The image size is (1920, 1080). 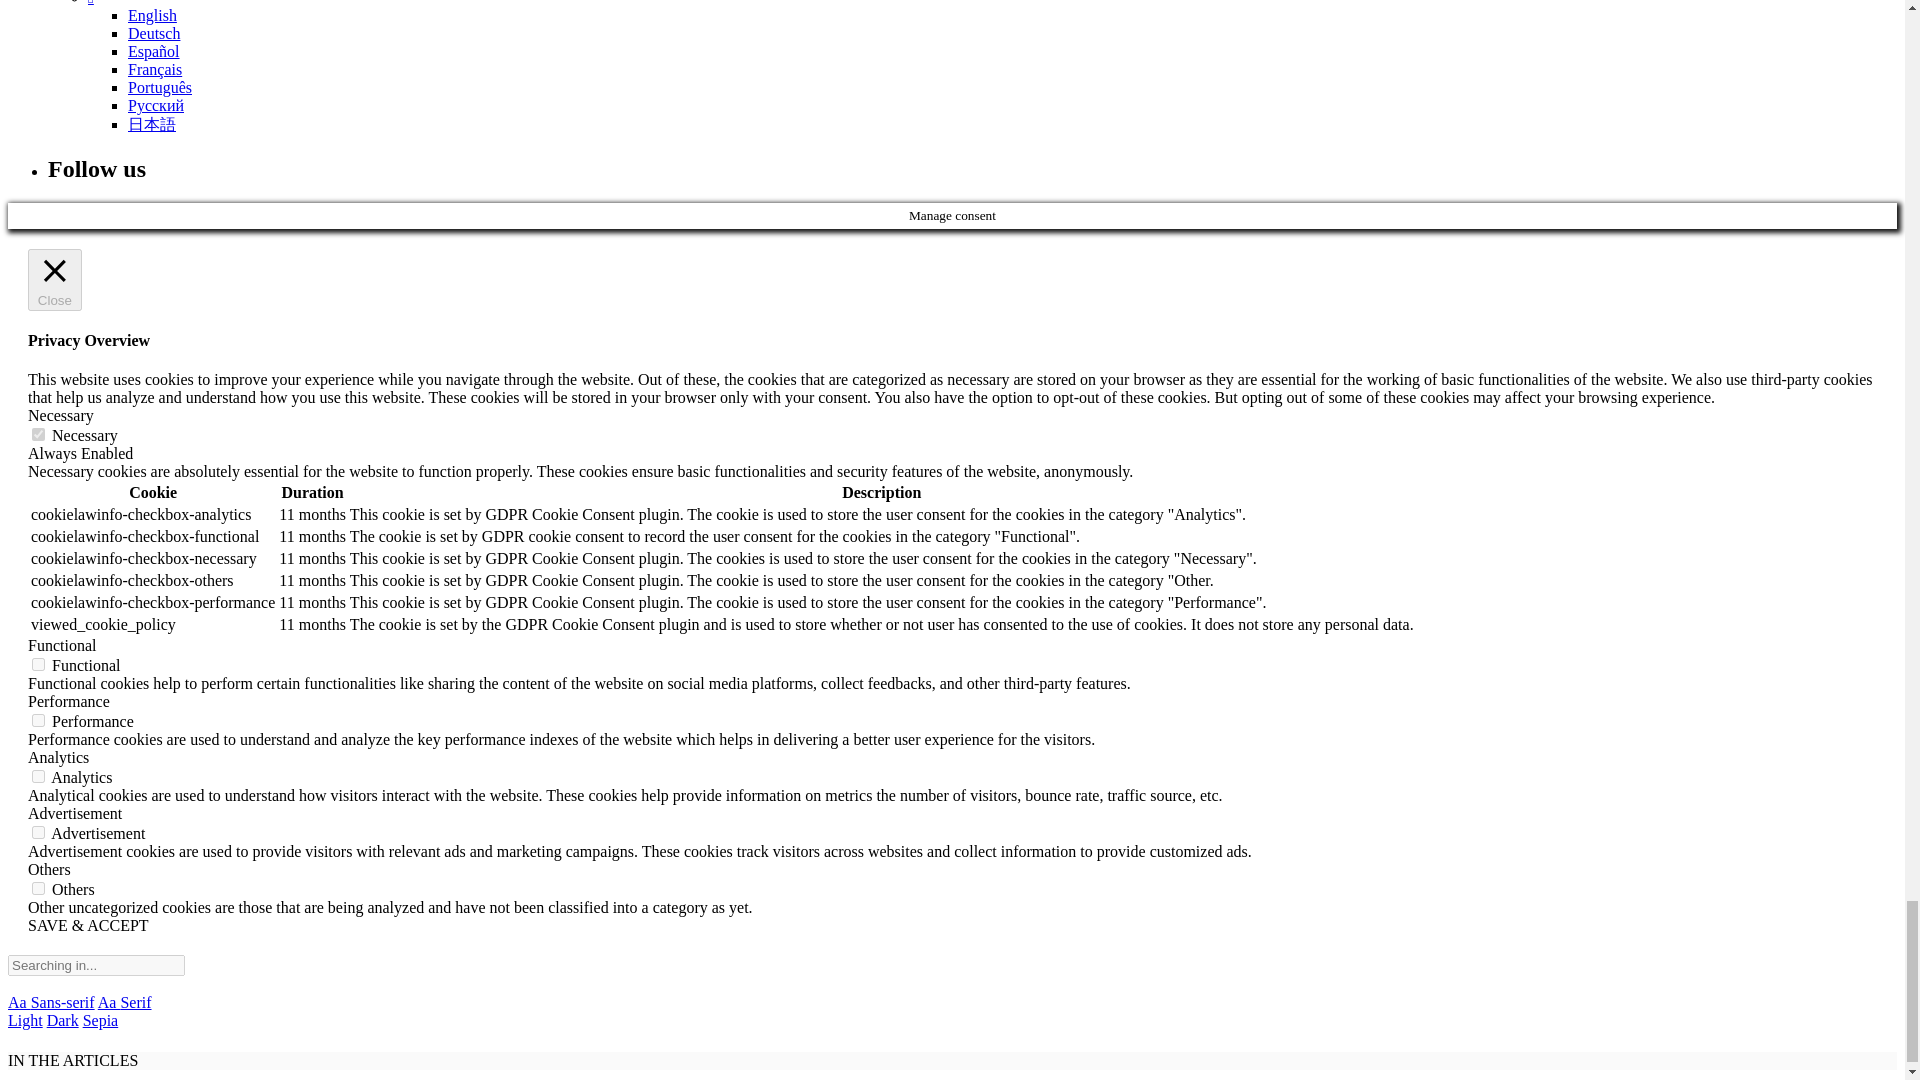 What do you see at coordinates (38, 832) in the screenshot?
I see `on` at bounding box center [38, 832].